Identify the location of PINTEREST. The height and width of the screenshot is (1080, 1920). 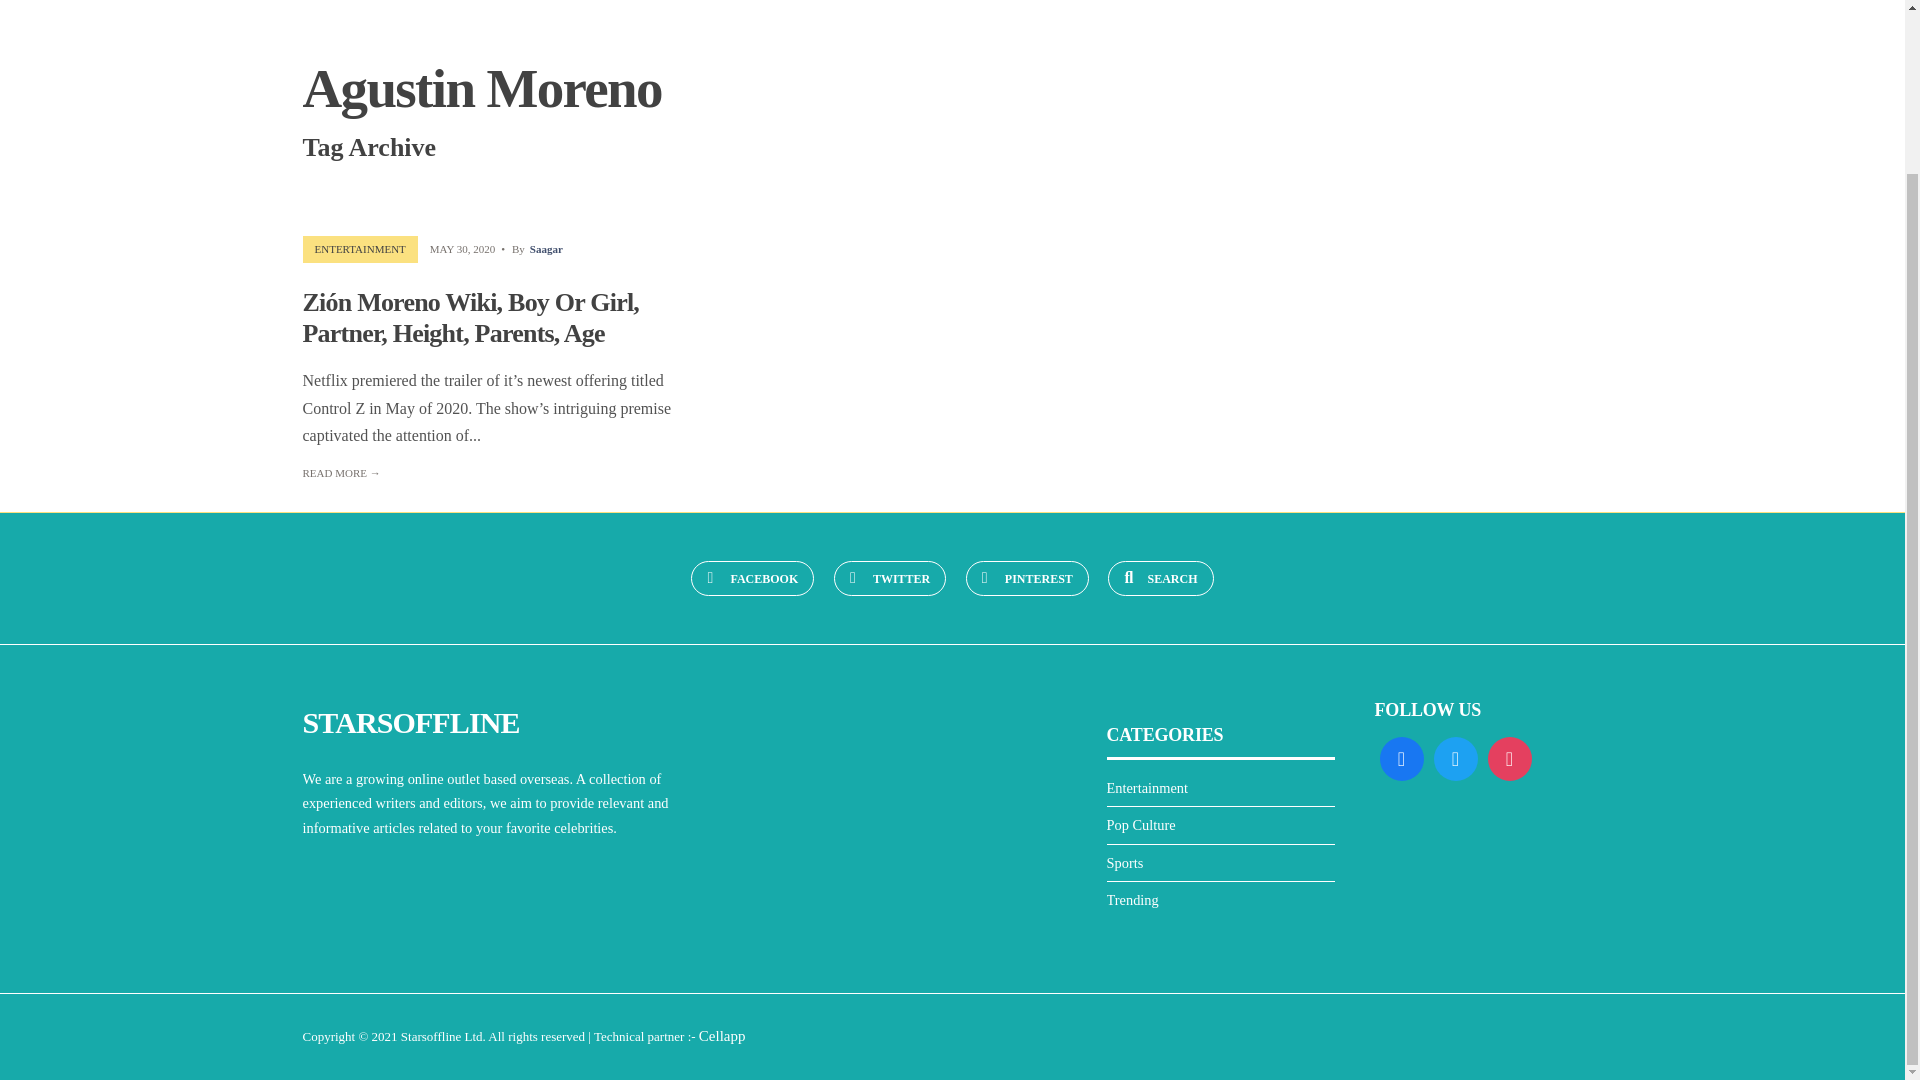
(1026, 578).